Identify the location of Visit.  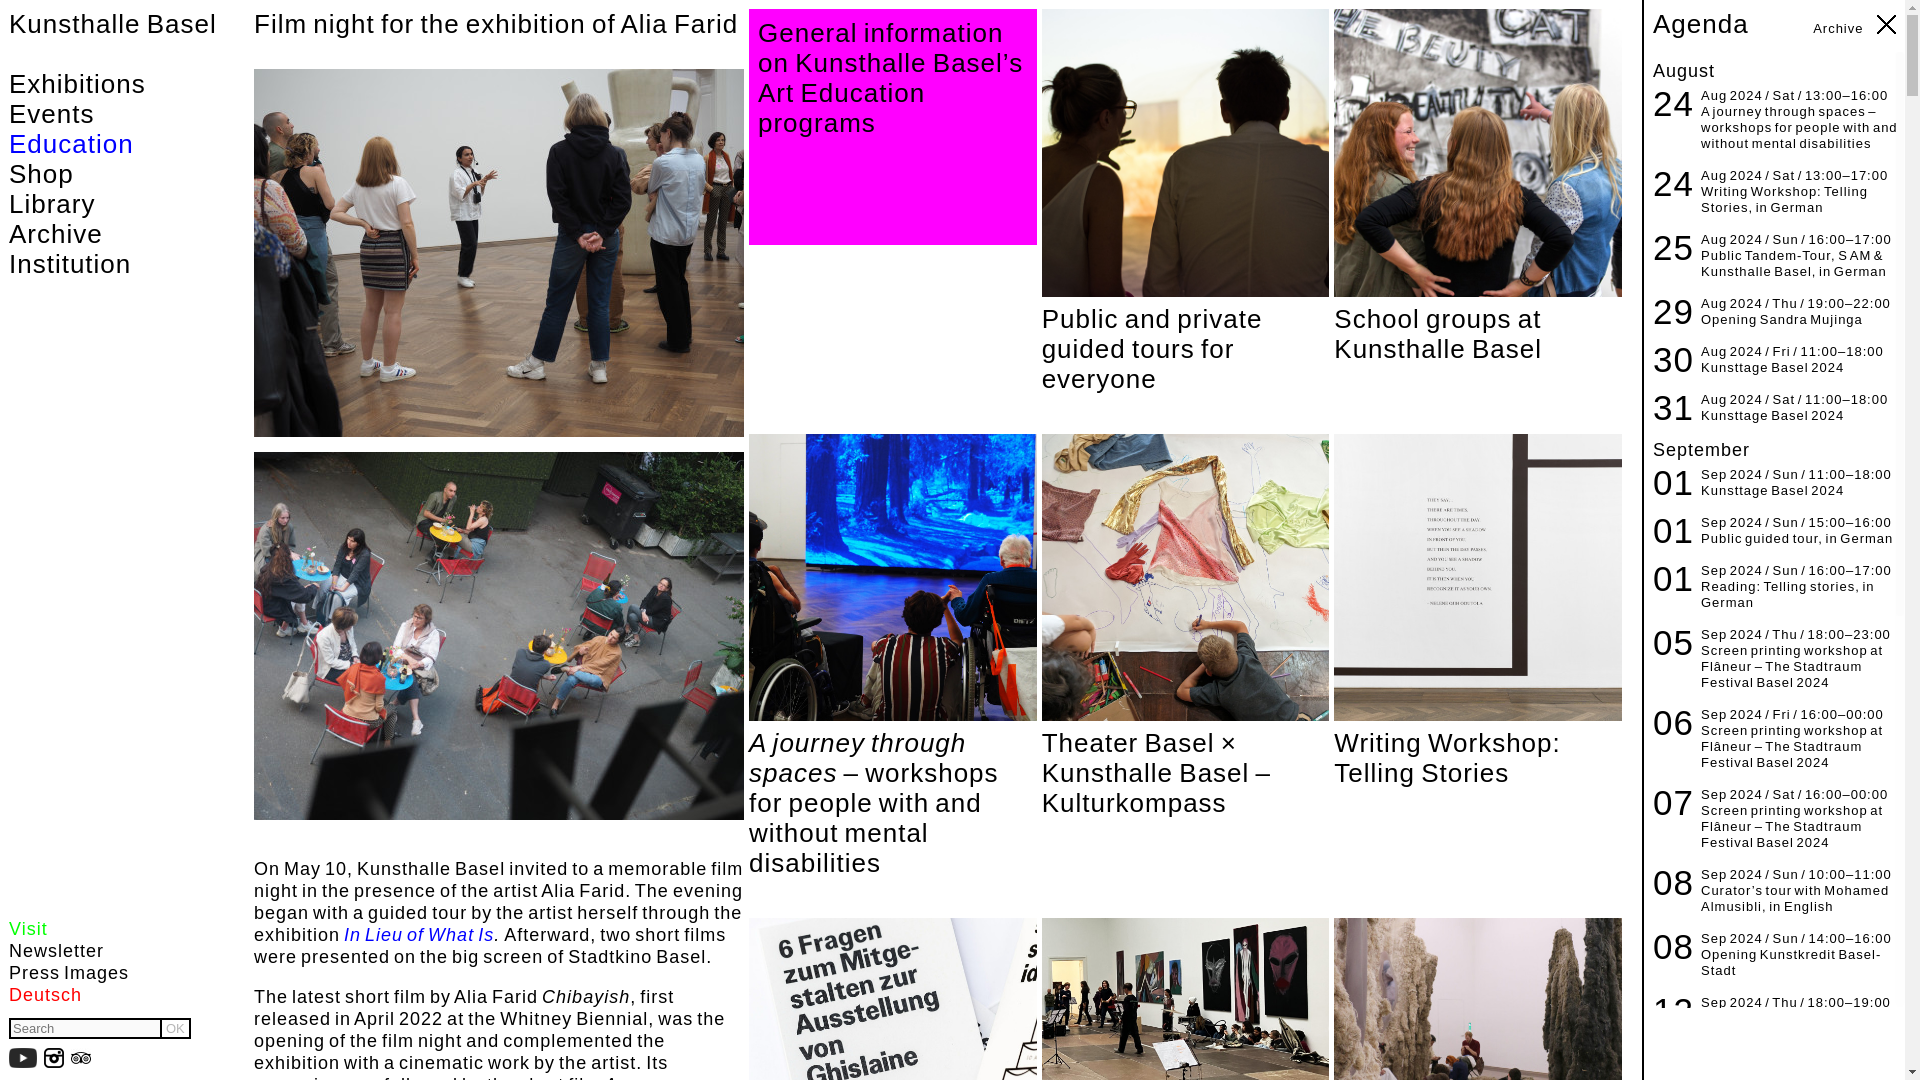
(100, 930).